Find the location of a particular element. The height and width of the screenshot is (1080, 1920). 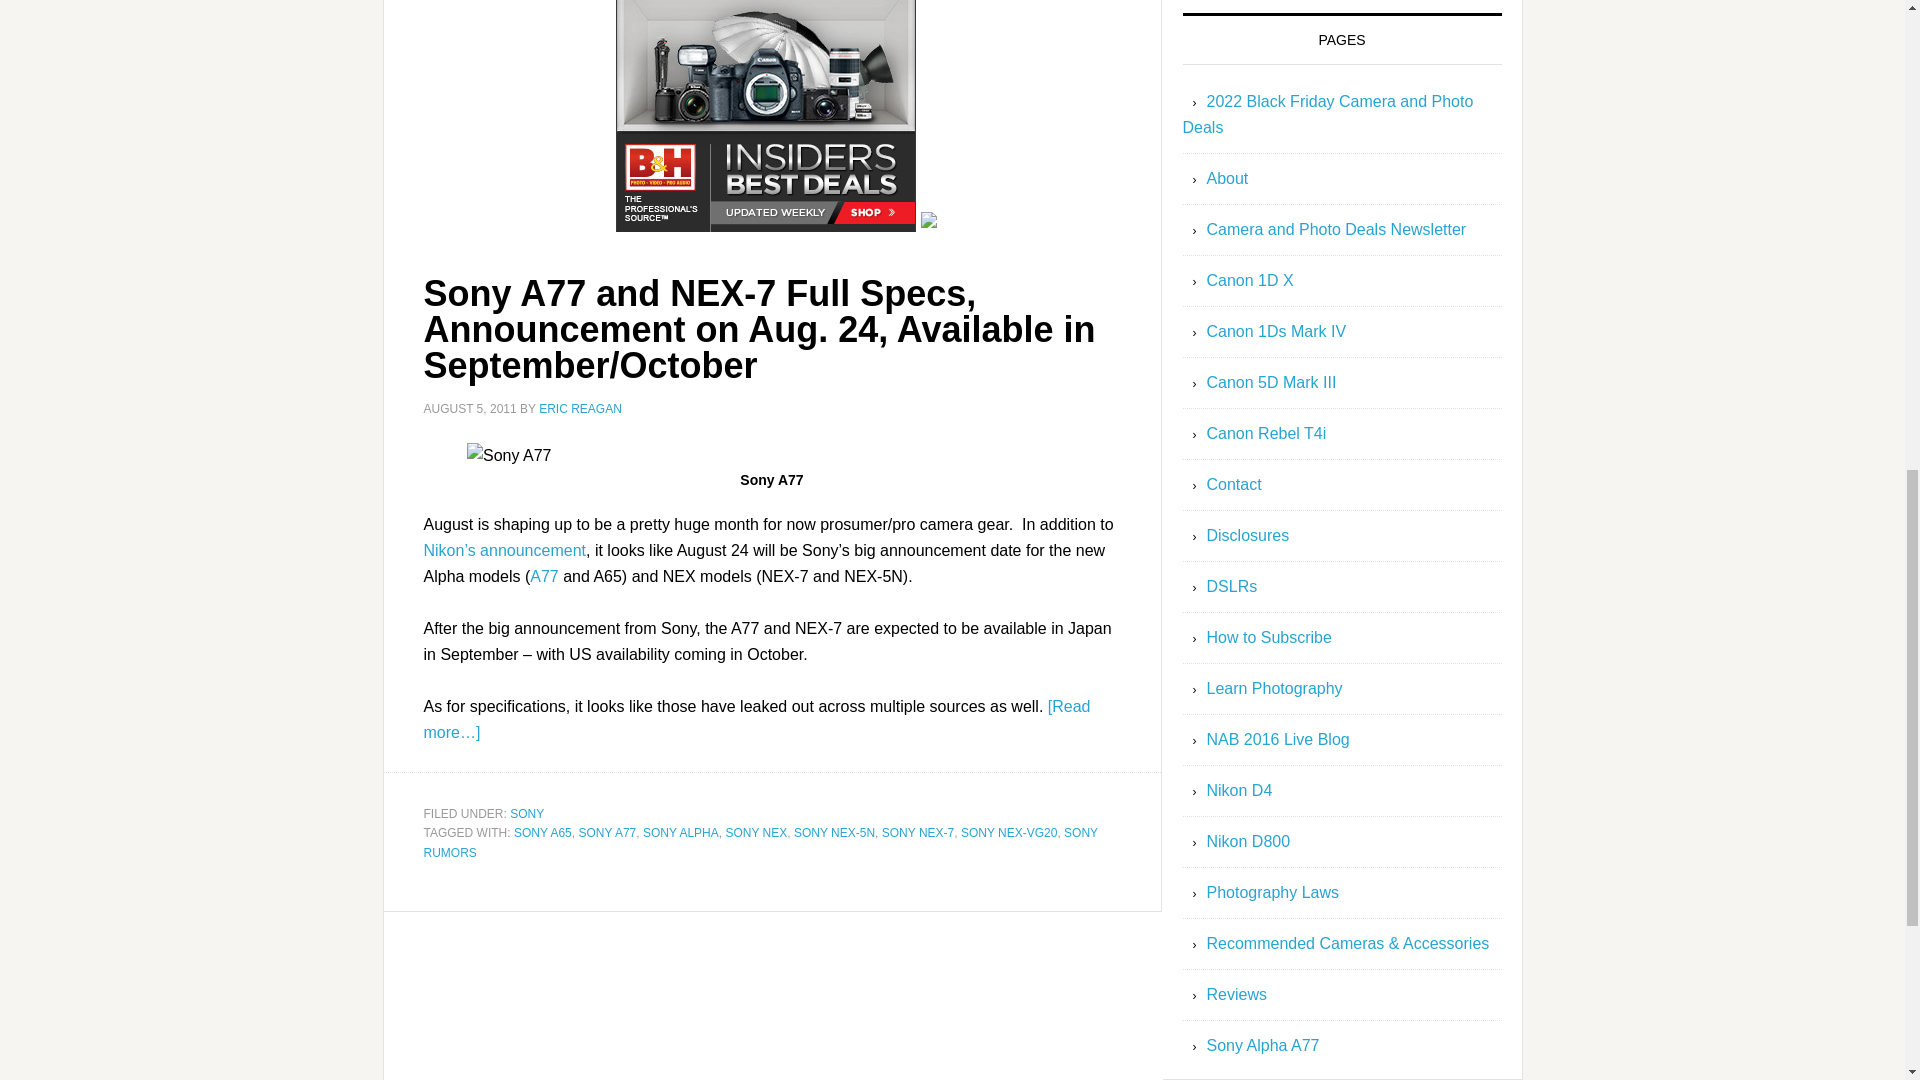

SONY A77 is located at coordinates (606, 833).